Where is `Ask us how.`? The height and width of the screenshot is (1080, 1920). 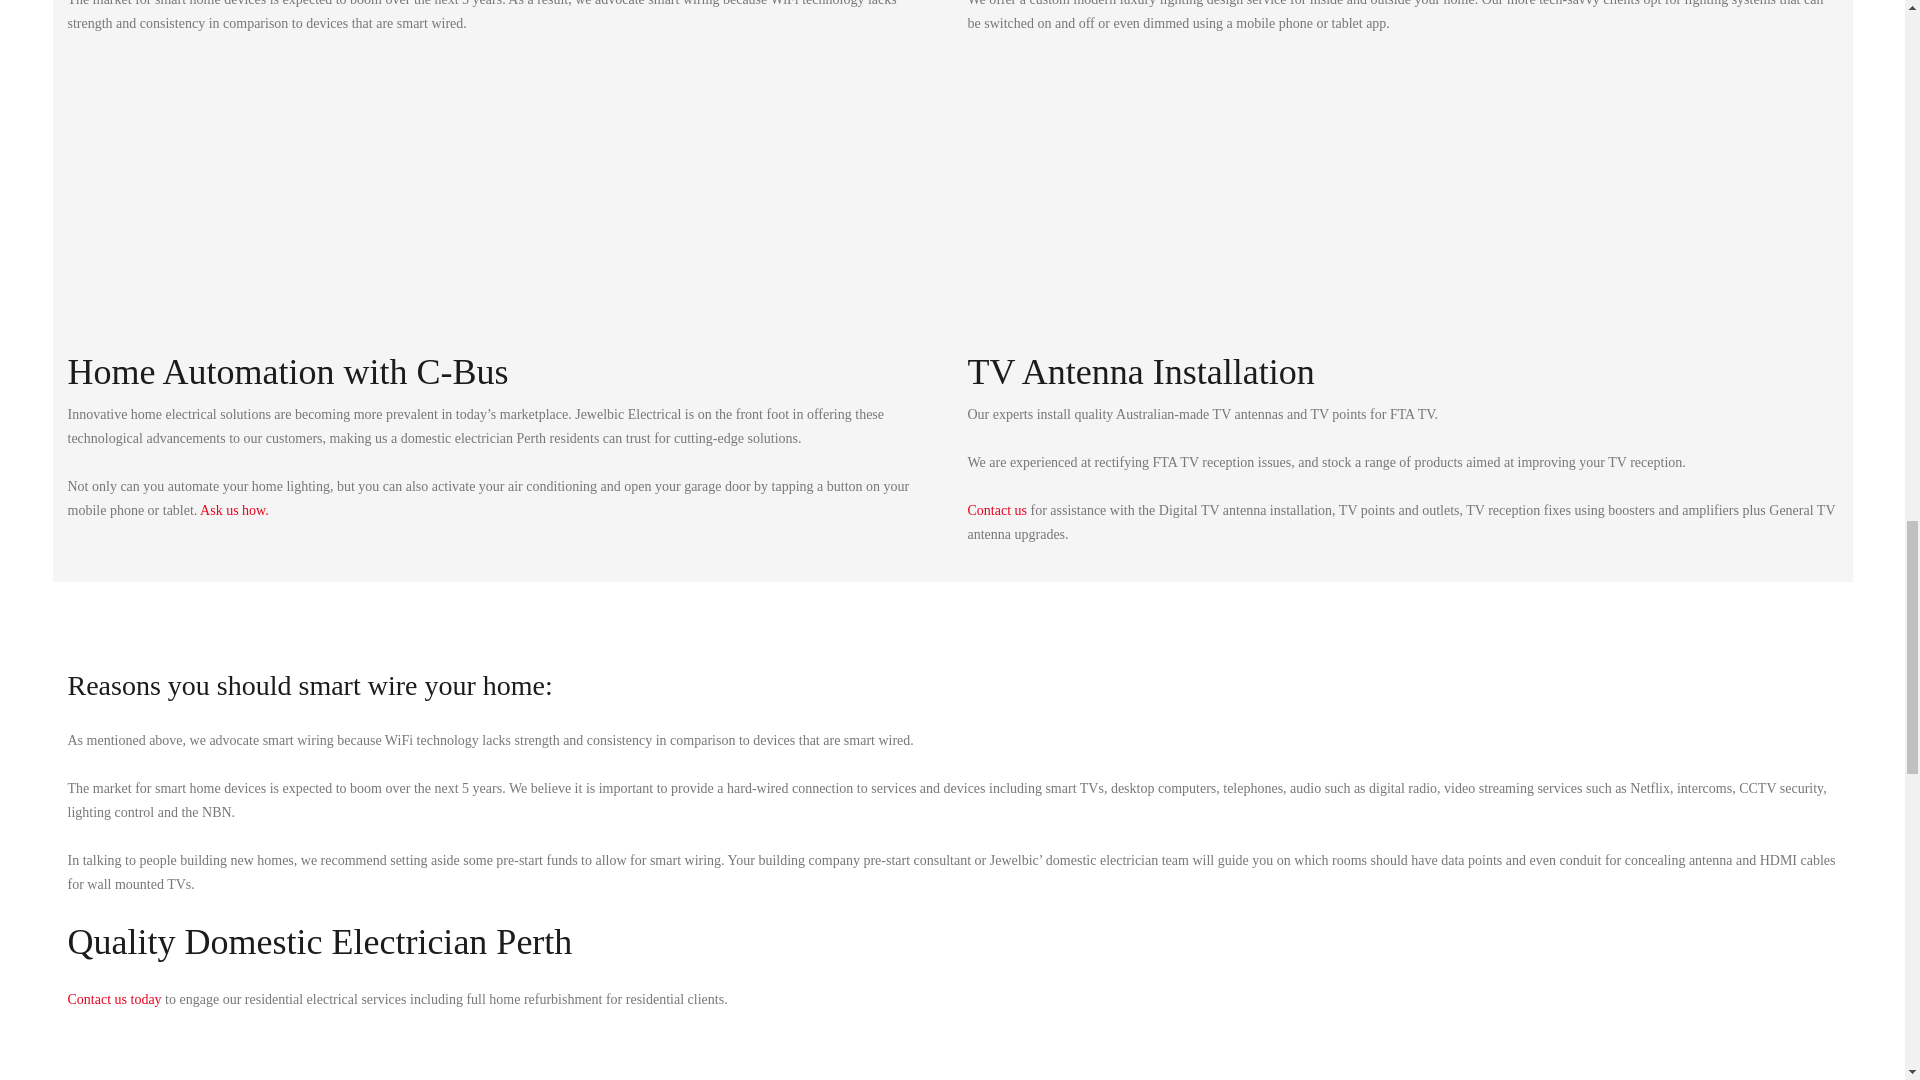 Ask us how. is located at coordinates (234, 510).